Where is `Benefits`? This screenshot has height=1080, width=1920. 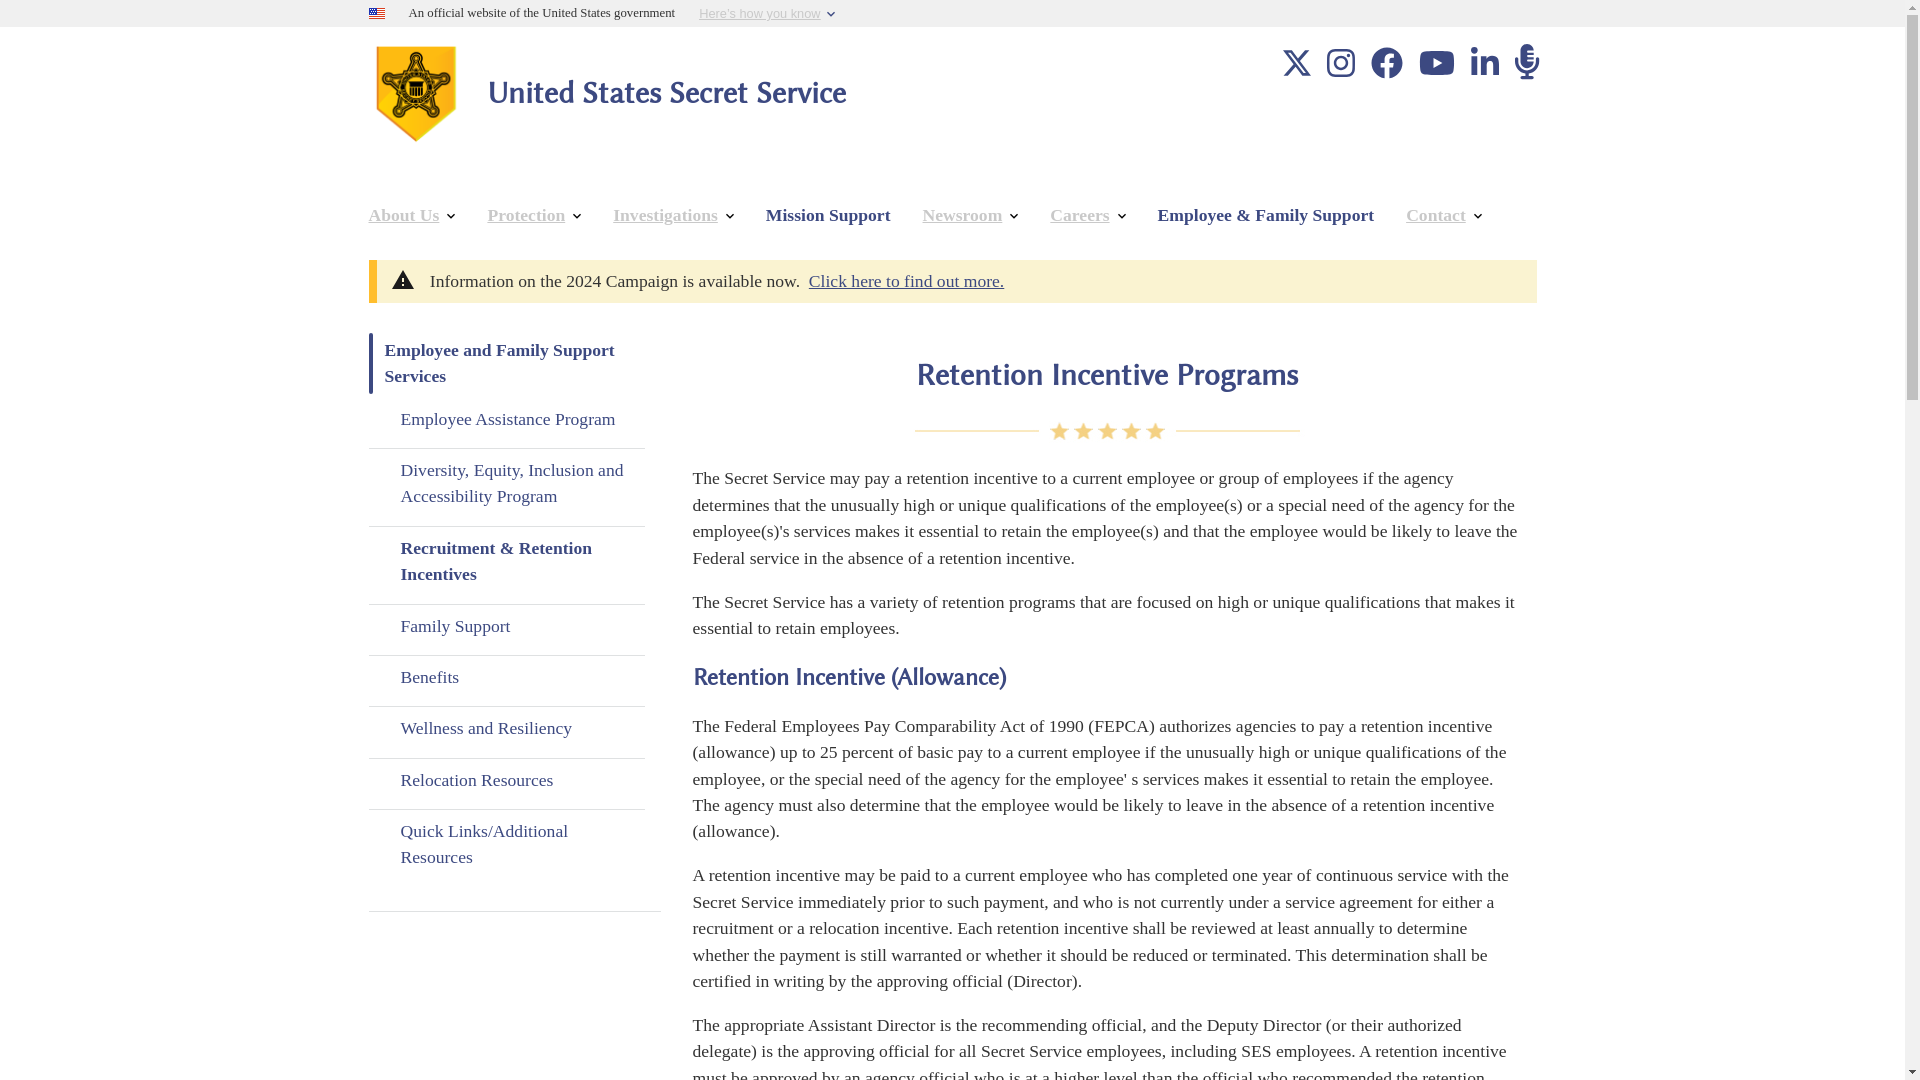
Benefits is located at coordinates (506, 676).